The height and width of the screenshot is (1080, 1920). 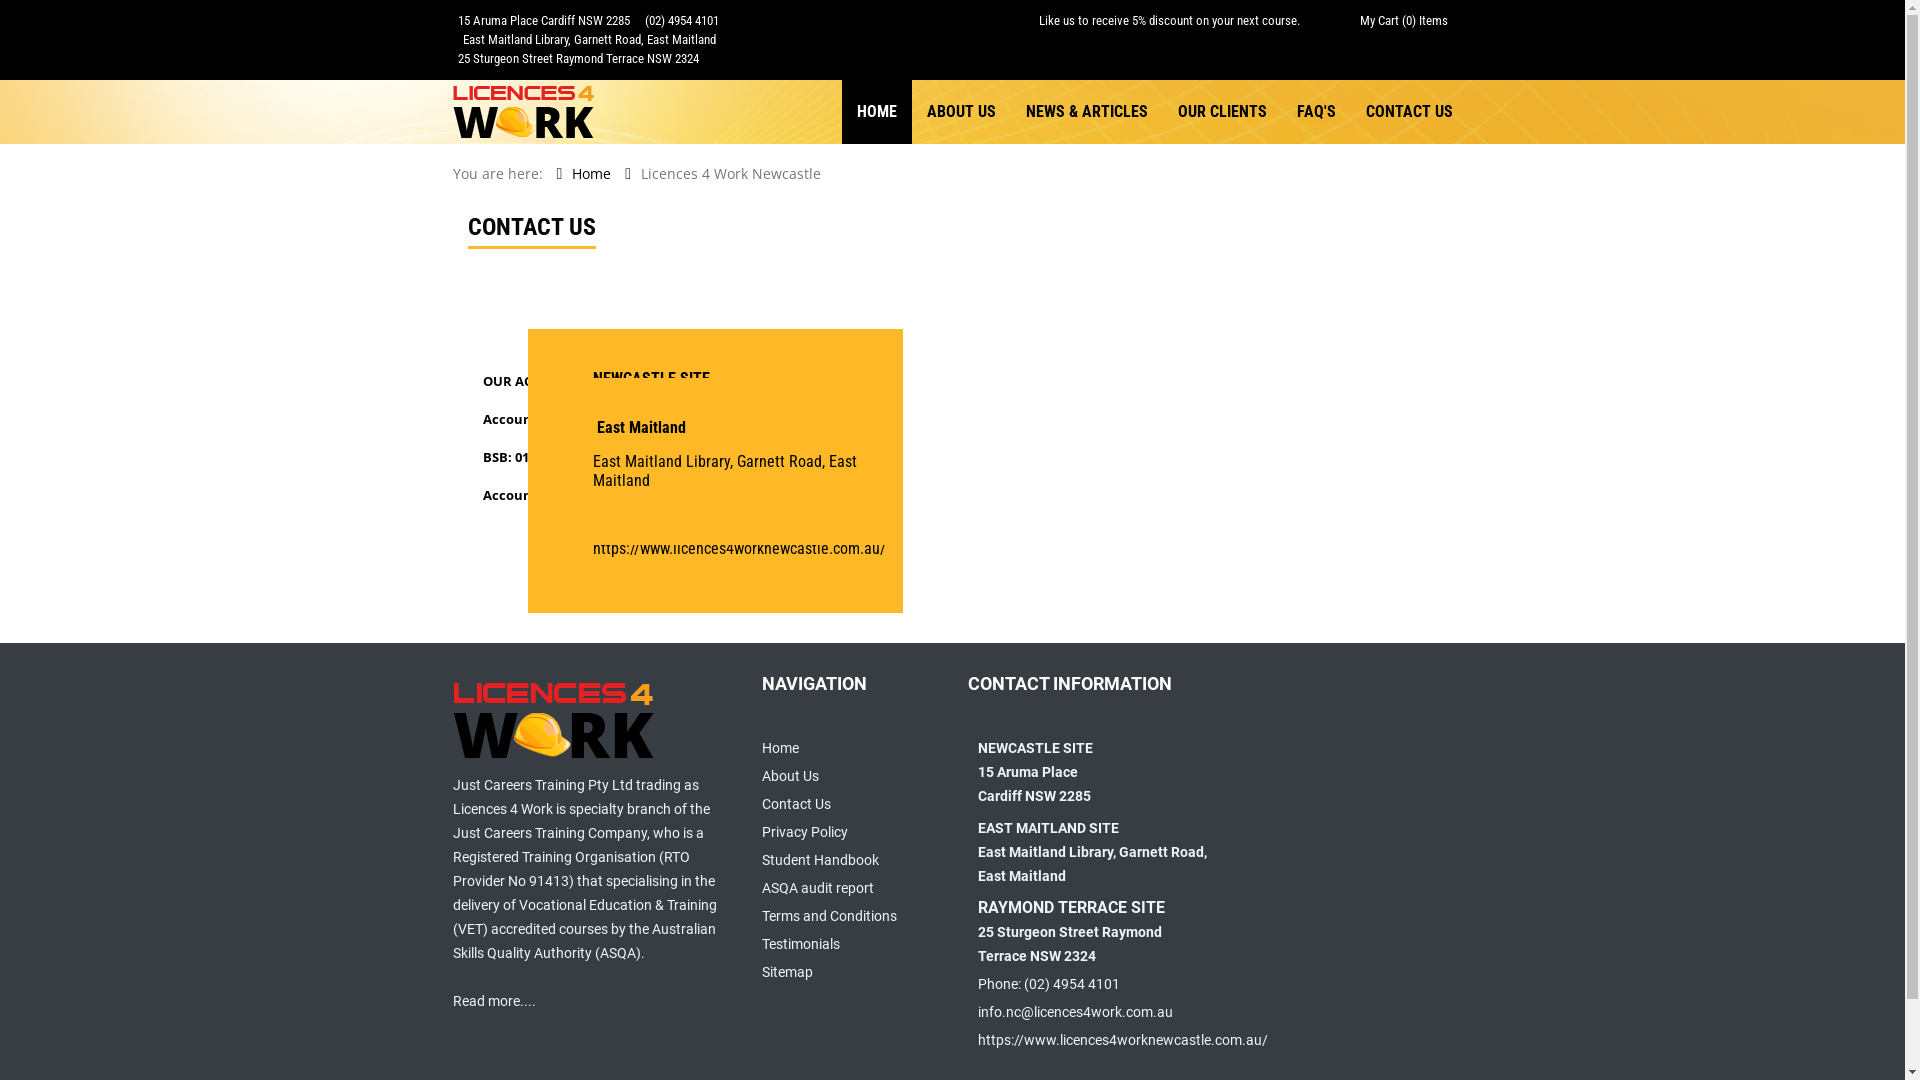 I want to click on ABOUT US, so click(x=962, y=112).